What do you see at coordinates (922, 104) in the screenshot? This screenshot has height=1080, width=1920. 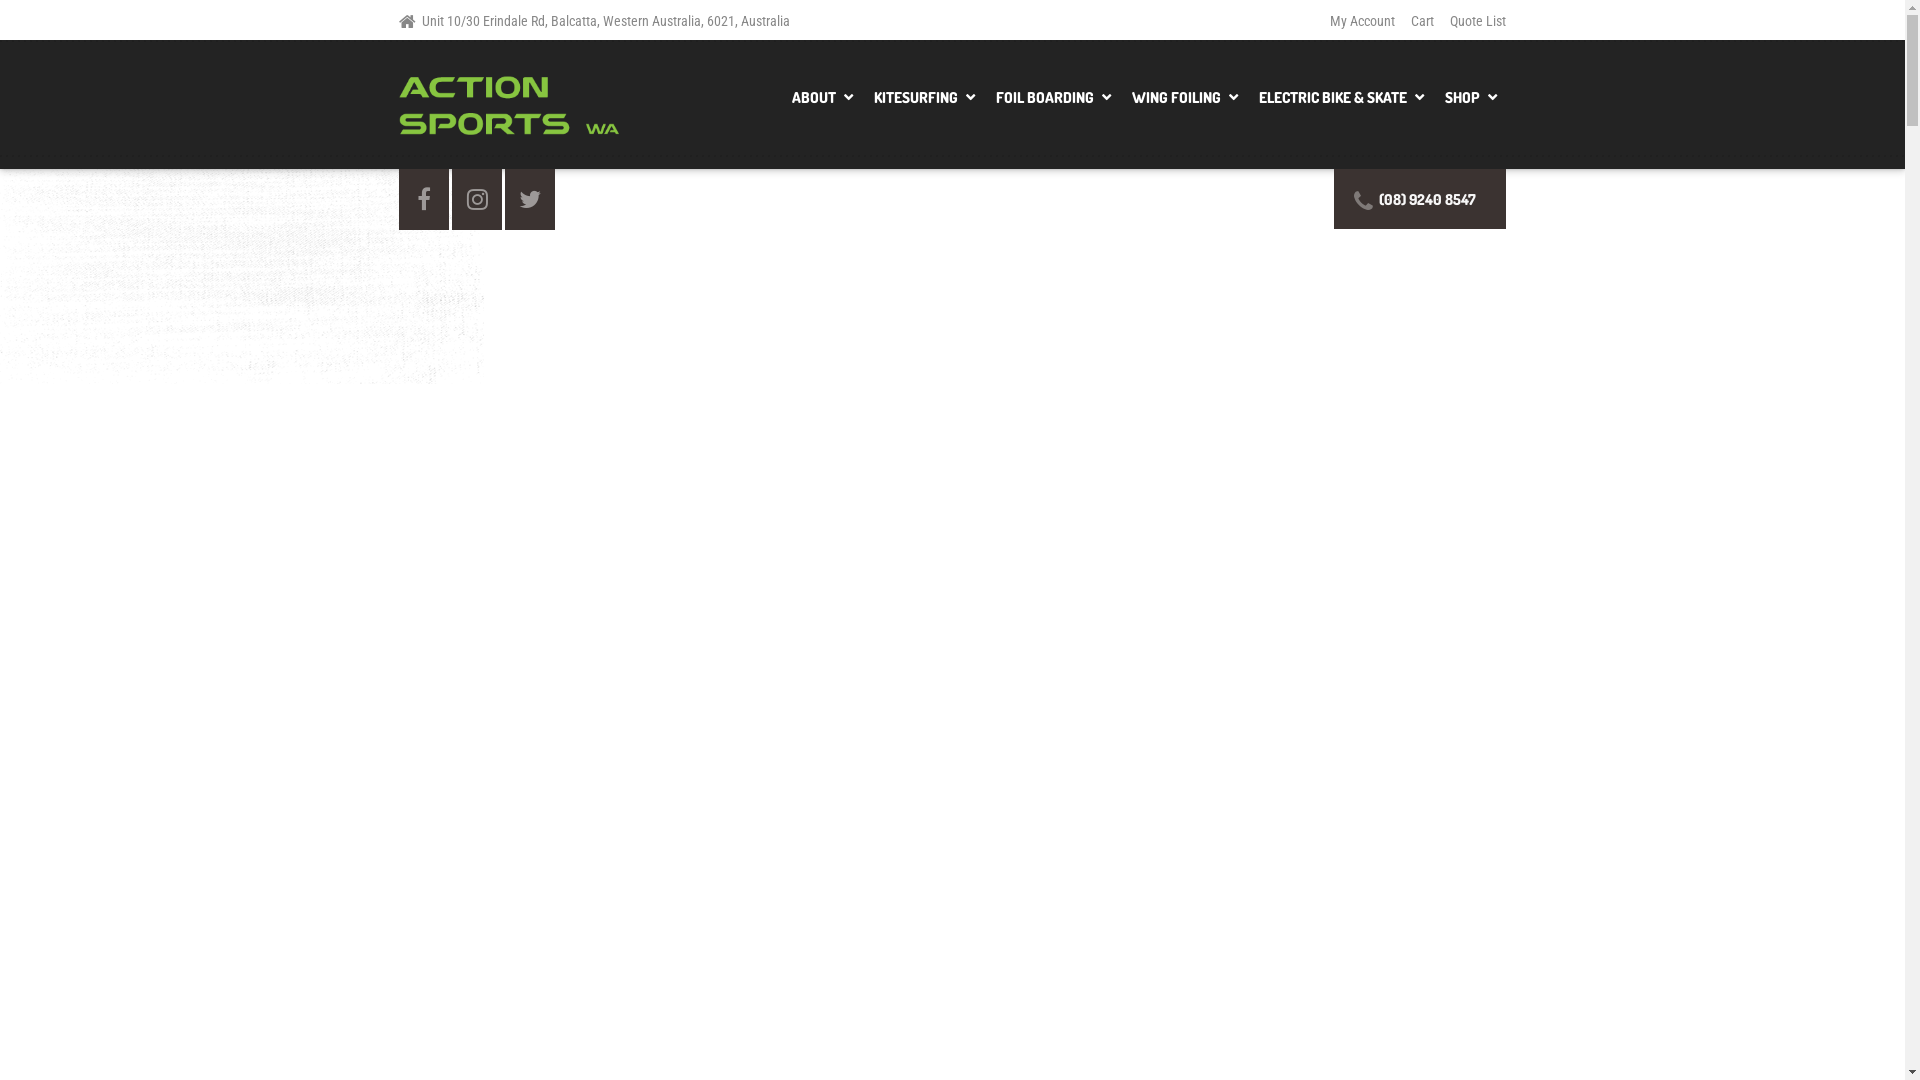 I see `KITESURFING` at bounding box center [922, 104].